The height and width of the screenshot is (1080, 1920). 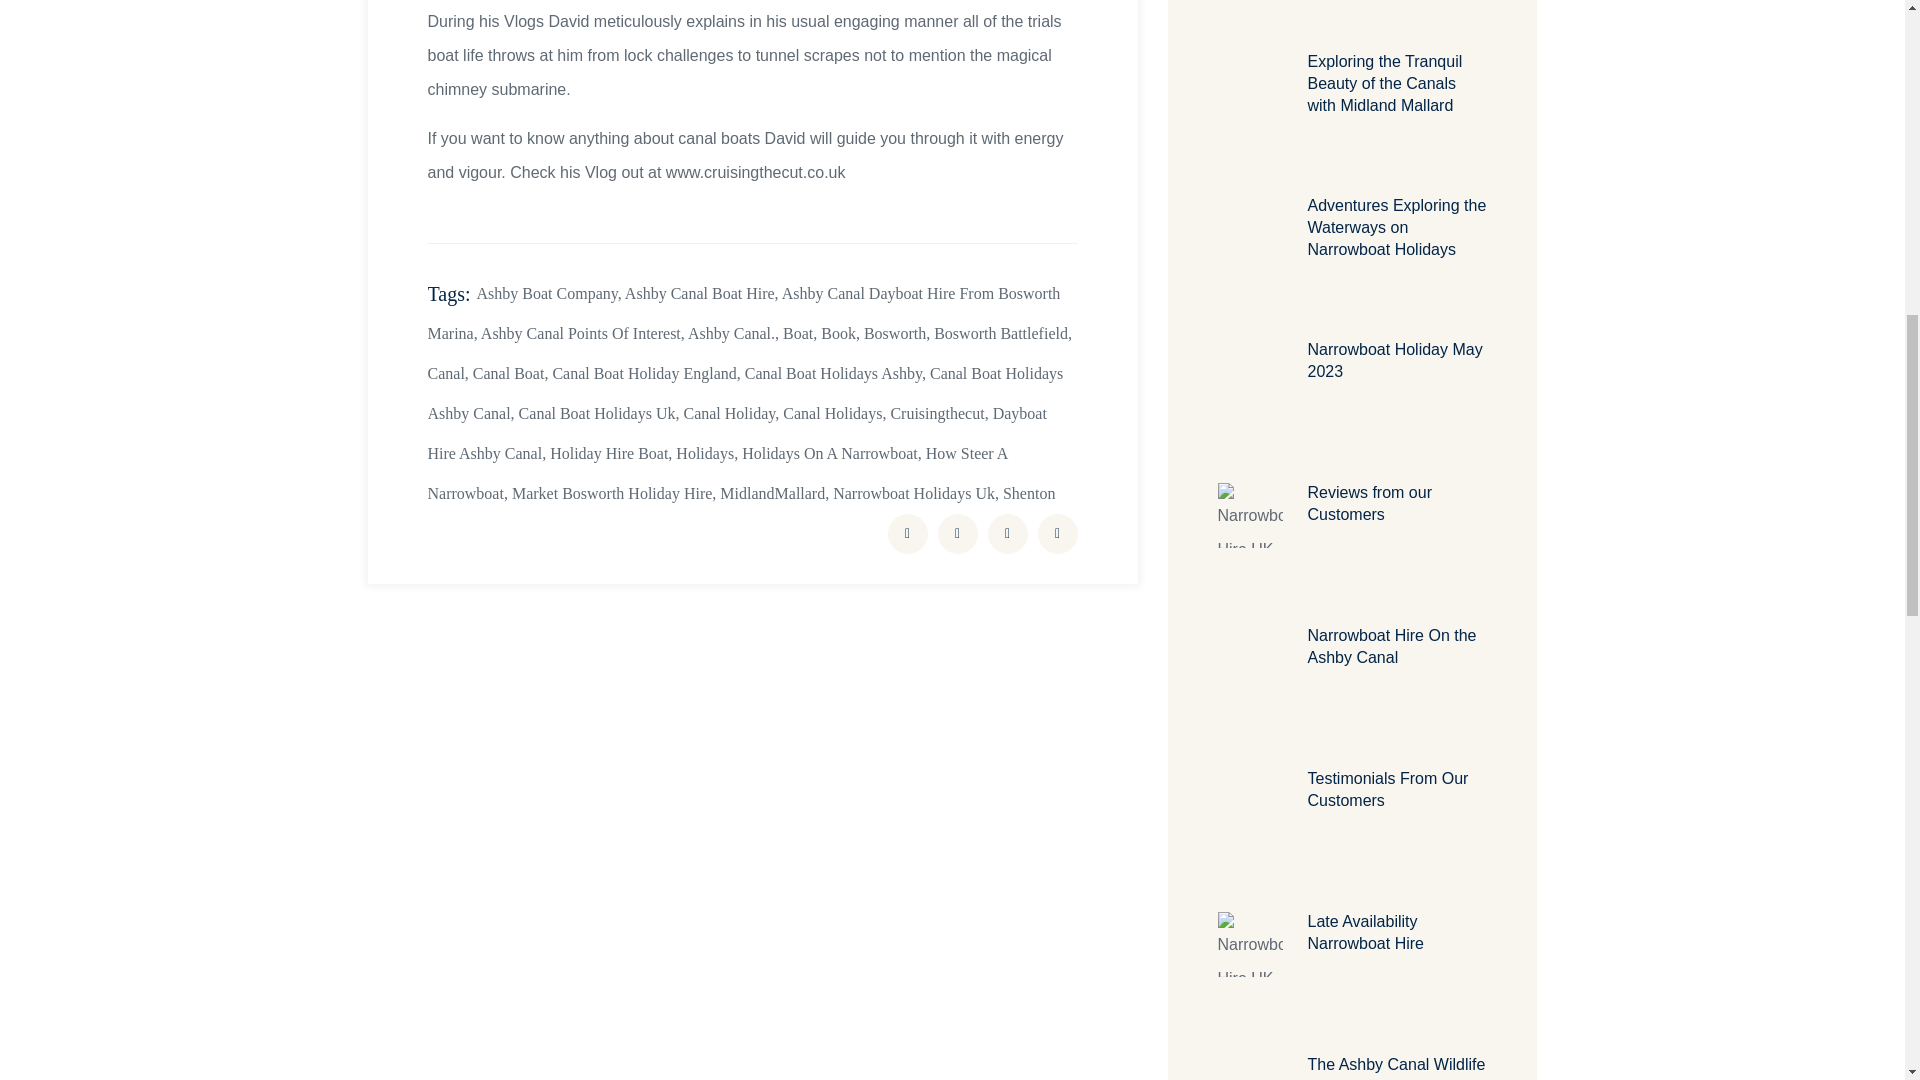 What do you see at coordinates (731, 334) in the screenshot?
I see `Ashby Canal.` at bounding box center [731, 334].